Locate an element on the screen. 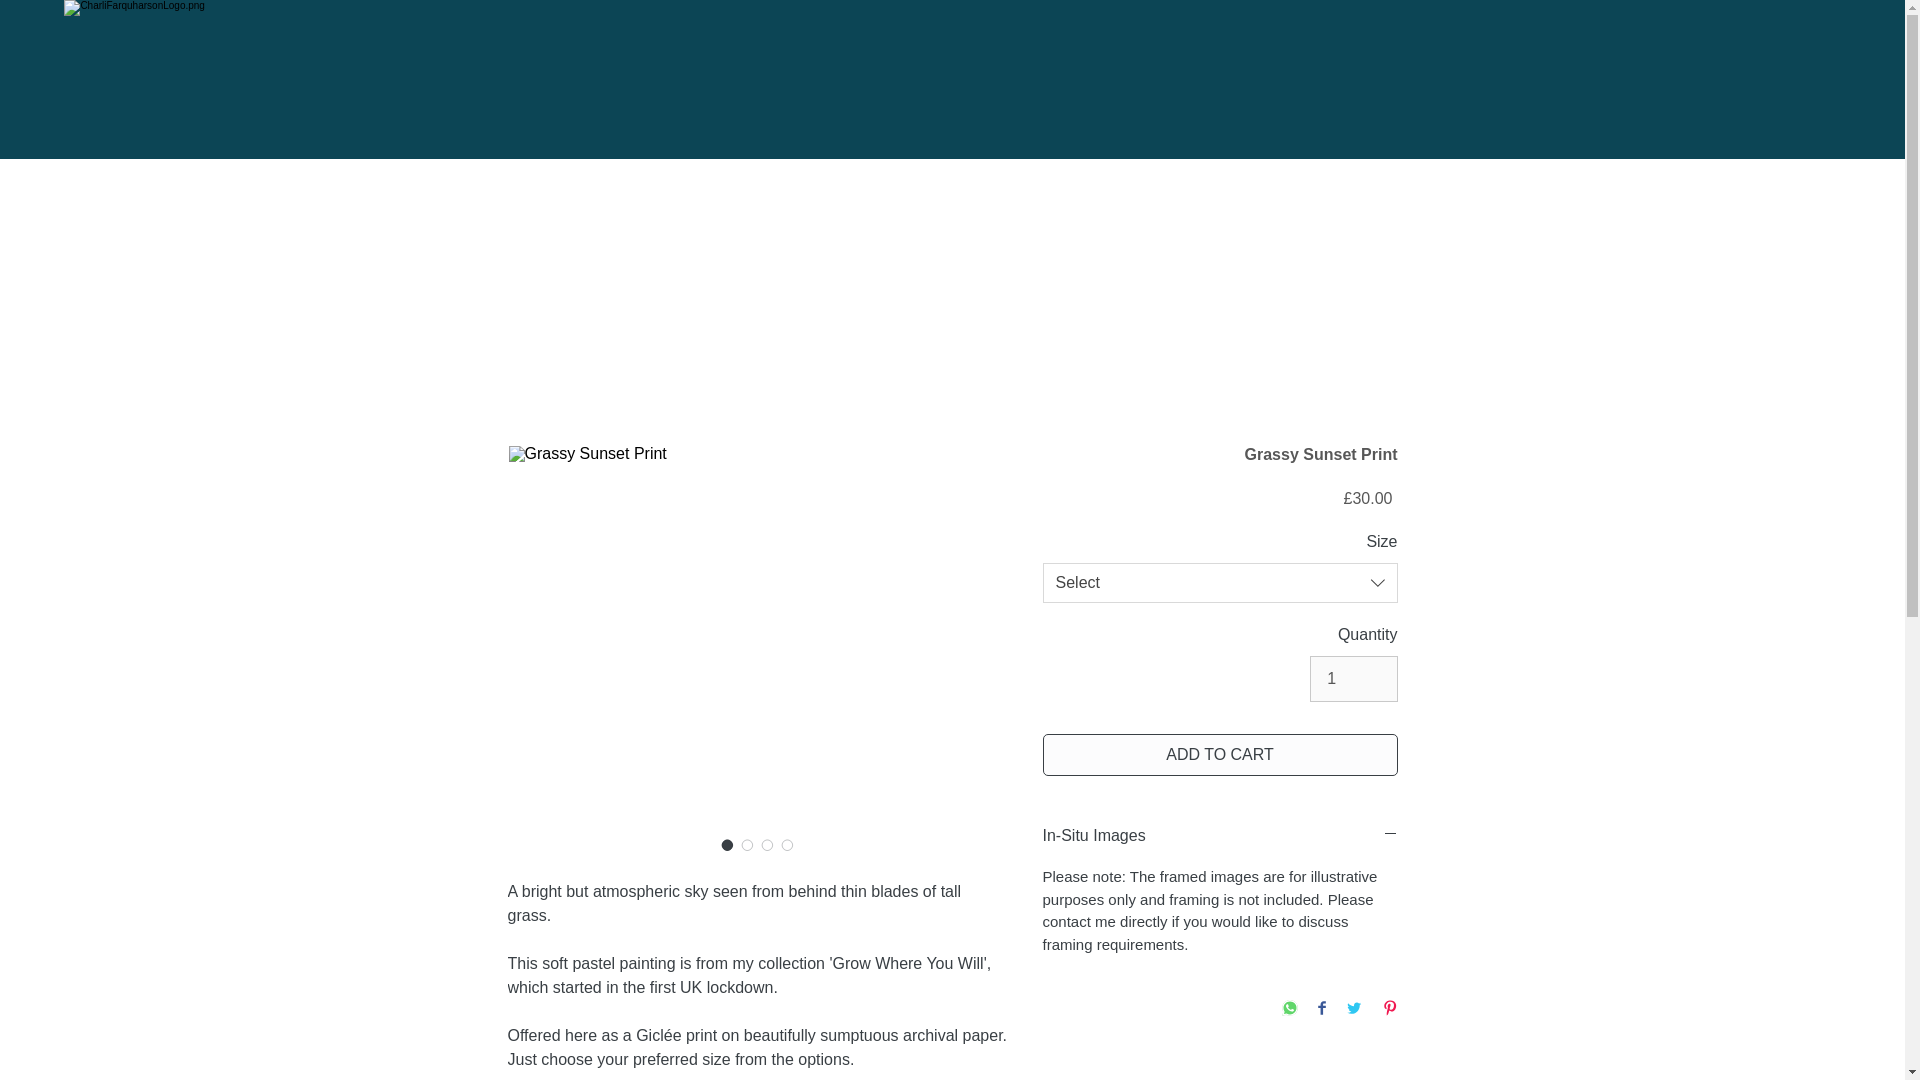 This screenshot has height=1080, width=1920. Select is located at coordinates (1220, 582).